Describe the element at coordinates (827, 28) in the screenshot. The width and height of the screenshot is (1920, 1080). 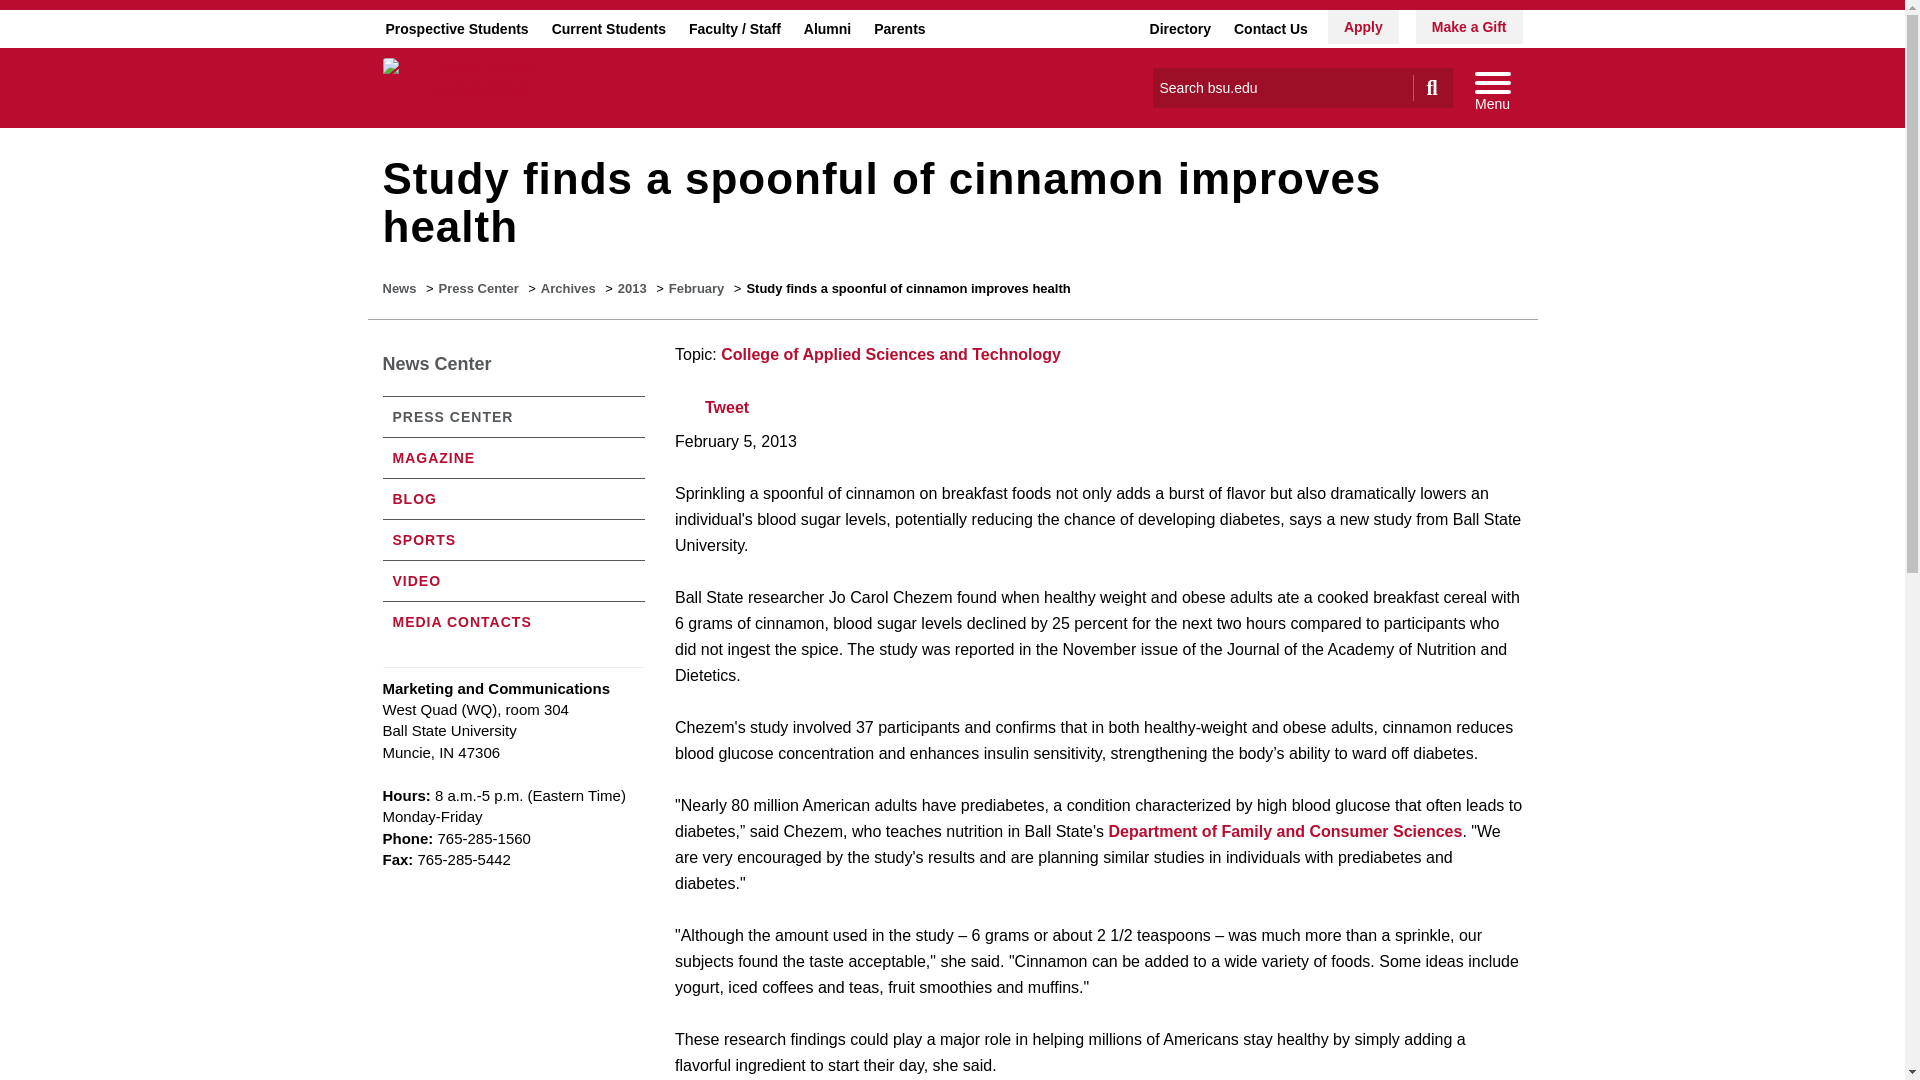
I see `Services and Events for Alumni` at that location.